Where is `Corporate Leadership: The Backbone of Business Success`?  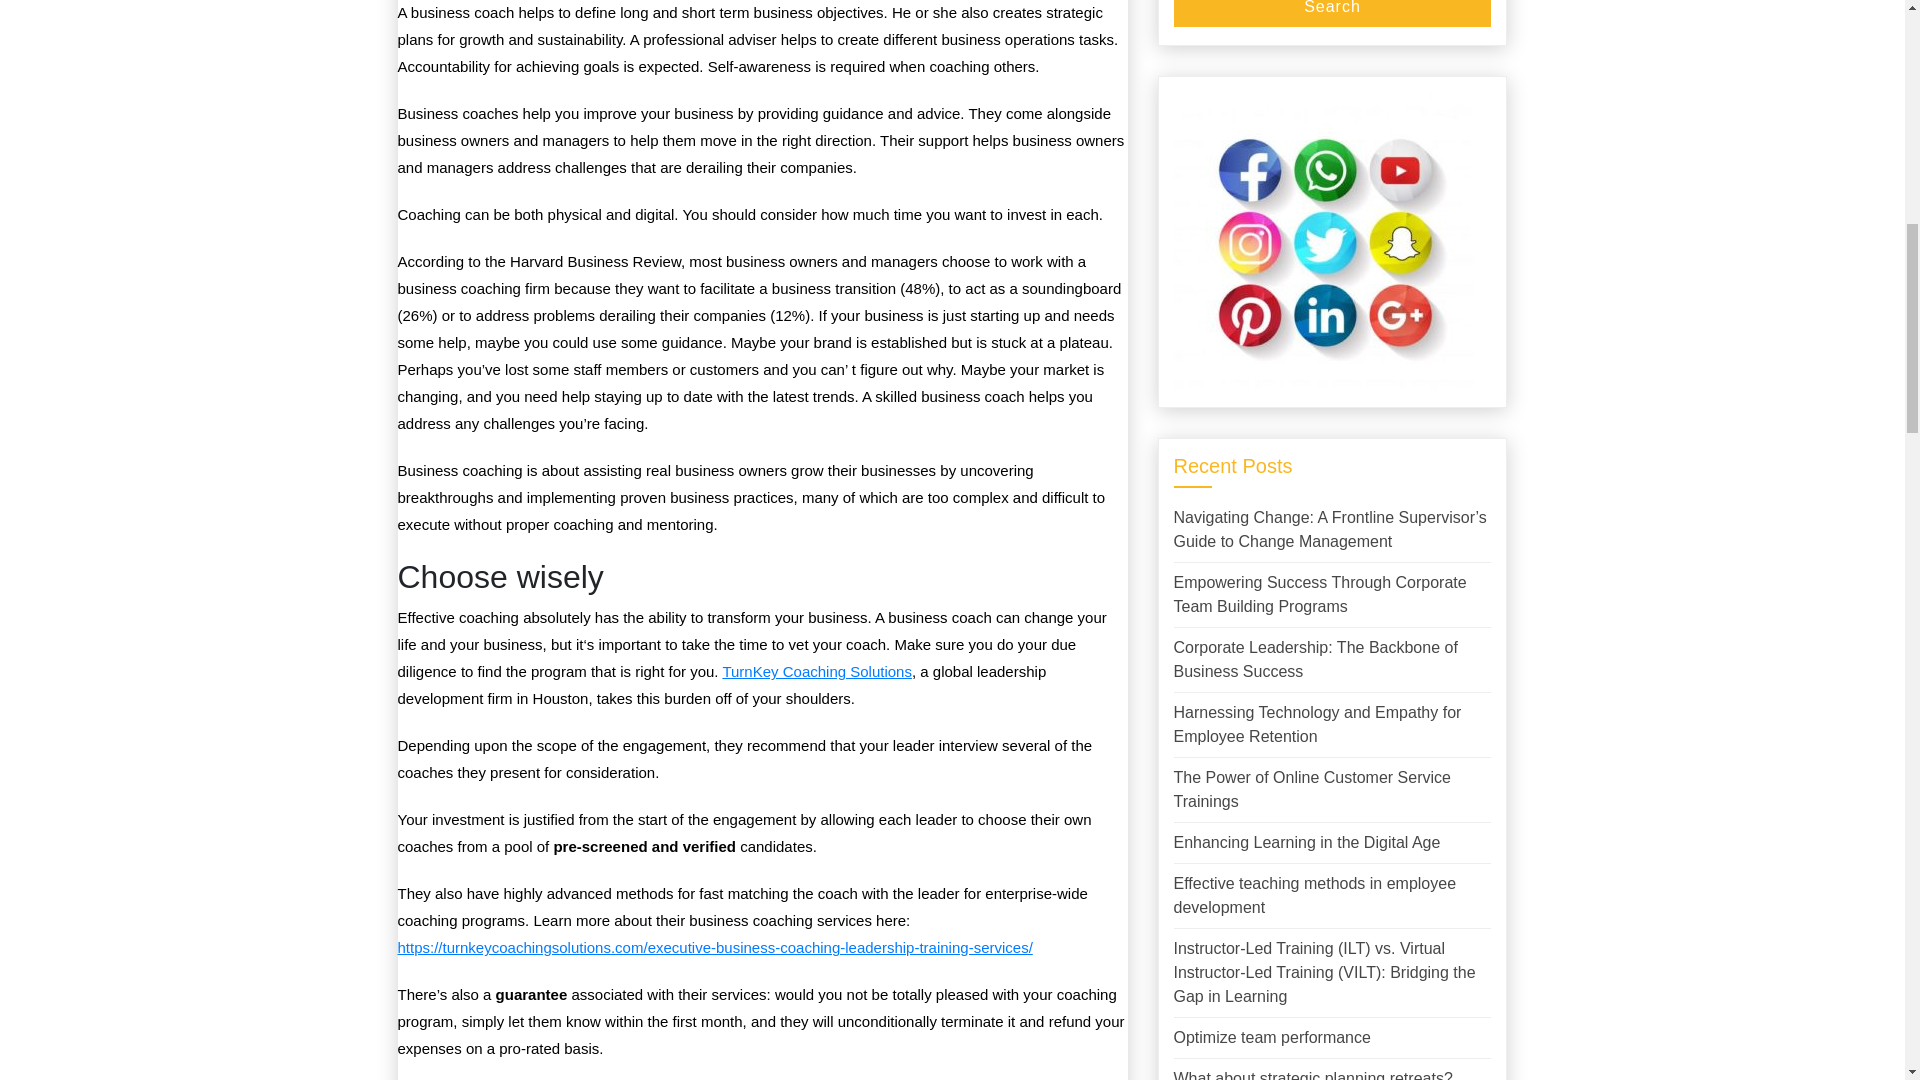 Corporate Leadership: The Backbone of Business Success is located at coordinates (1315, 658).